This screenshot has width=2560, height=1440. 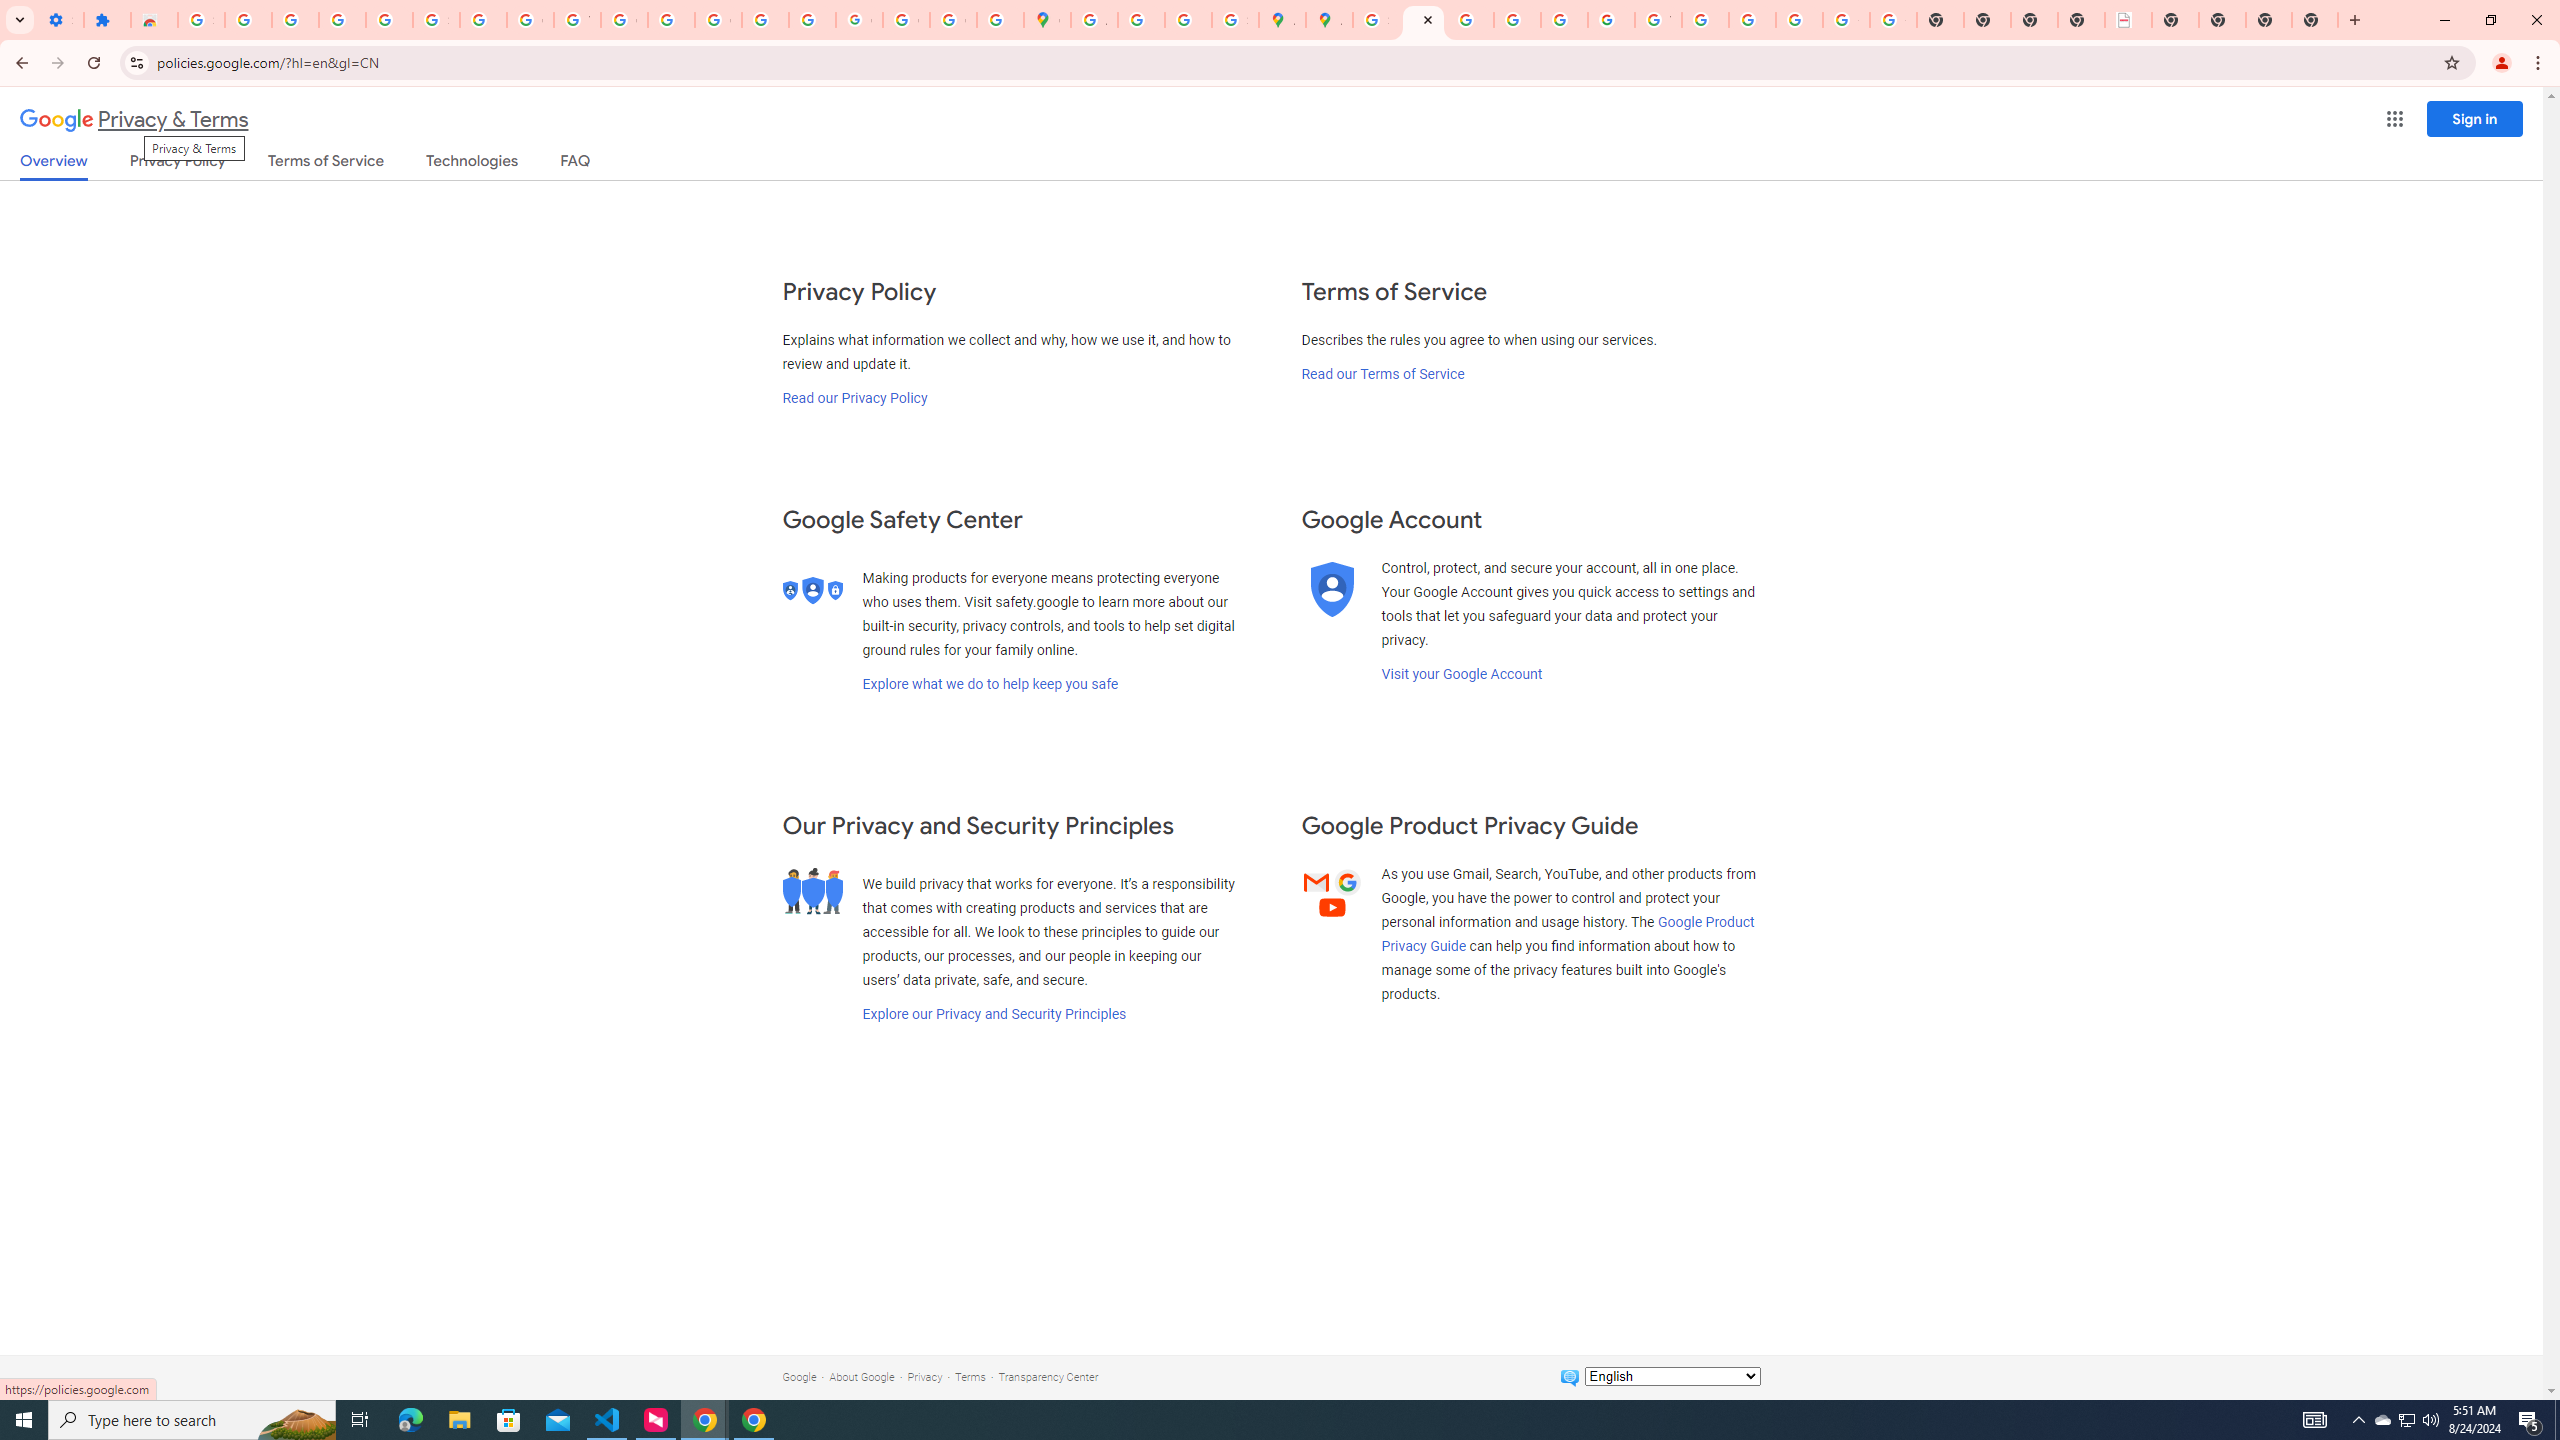 What do you see at coordinates (436, 20) in the screenshot?
I see `Sign in - Google Accounts` at bounding box center [436, 20].